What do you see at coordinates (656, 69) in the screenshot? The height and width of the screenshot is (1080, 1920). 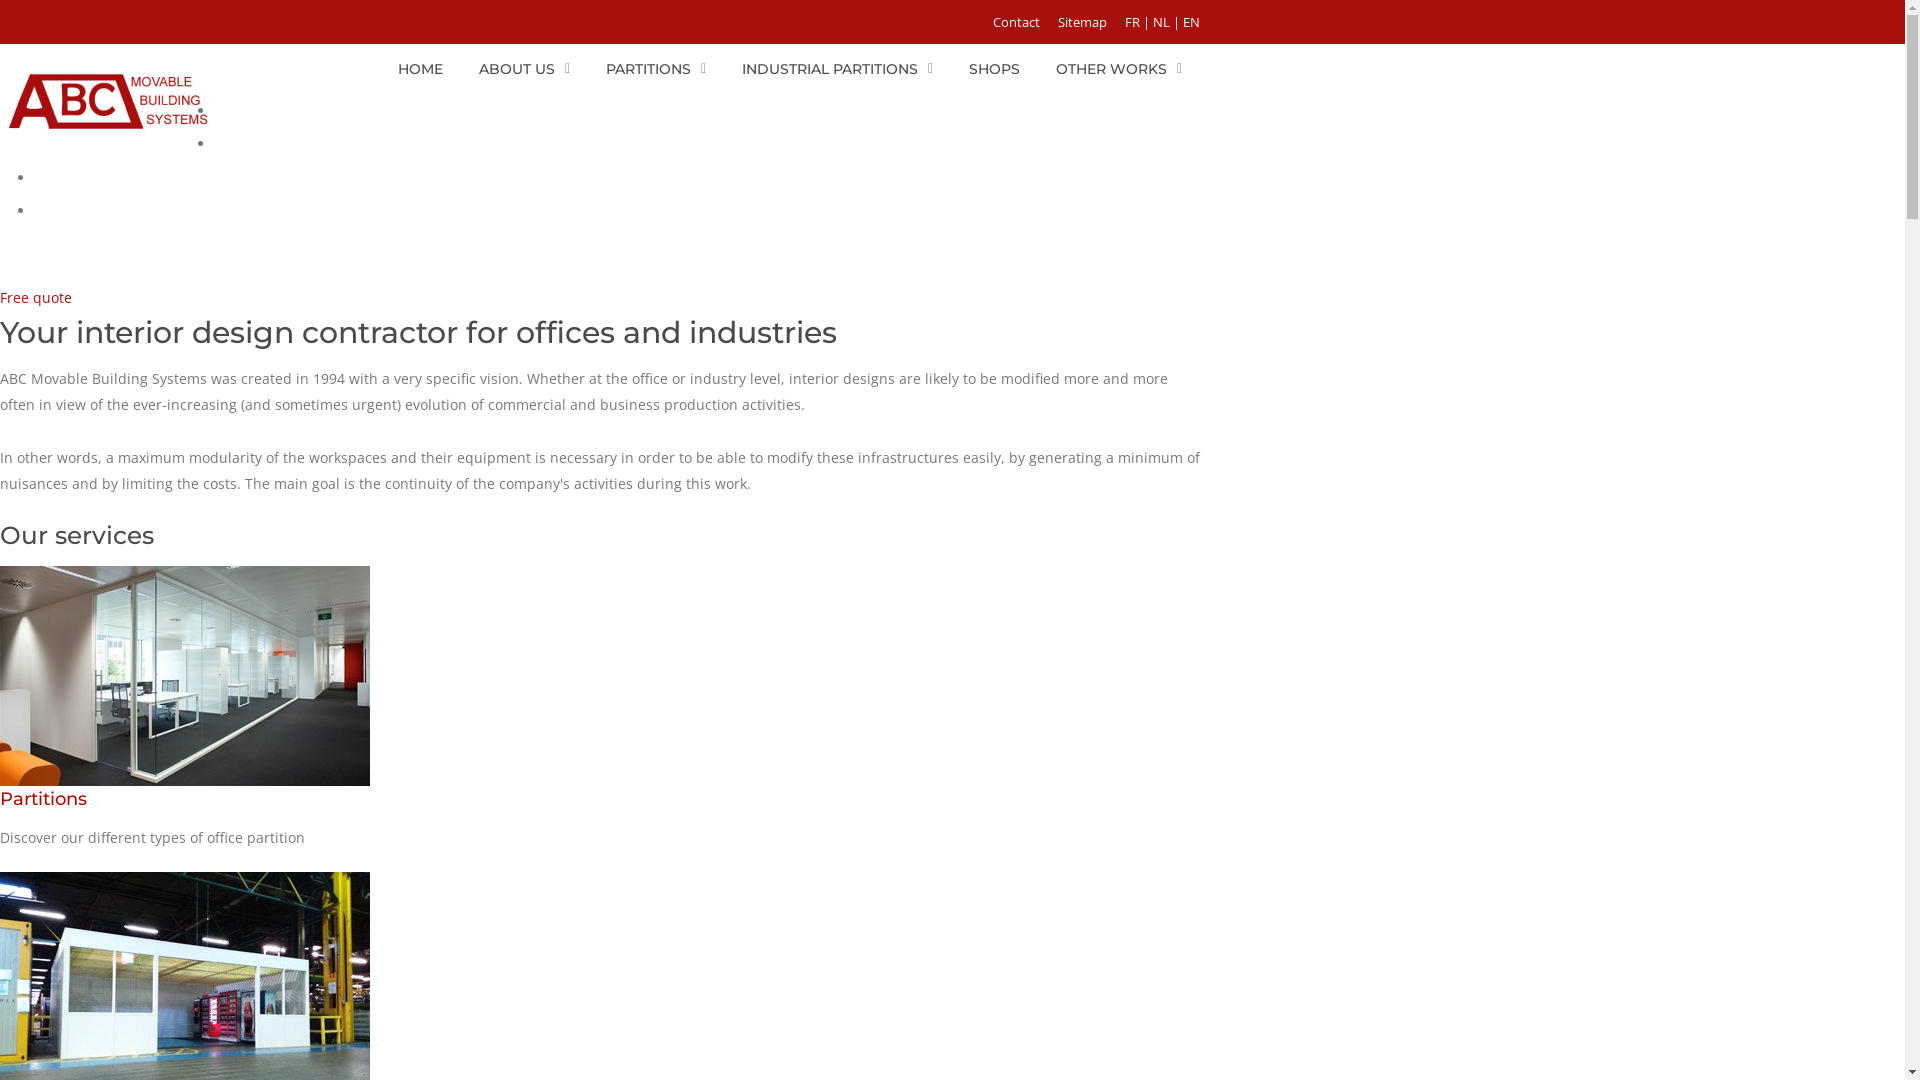 I see `PARTITIONS` at bounding box center [656, 69].